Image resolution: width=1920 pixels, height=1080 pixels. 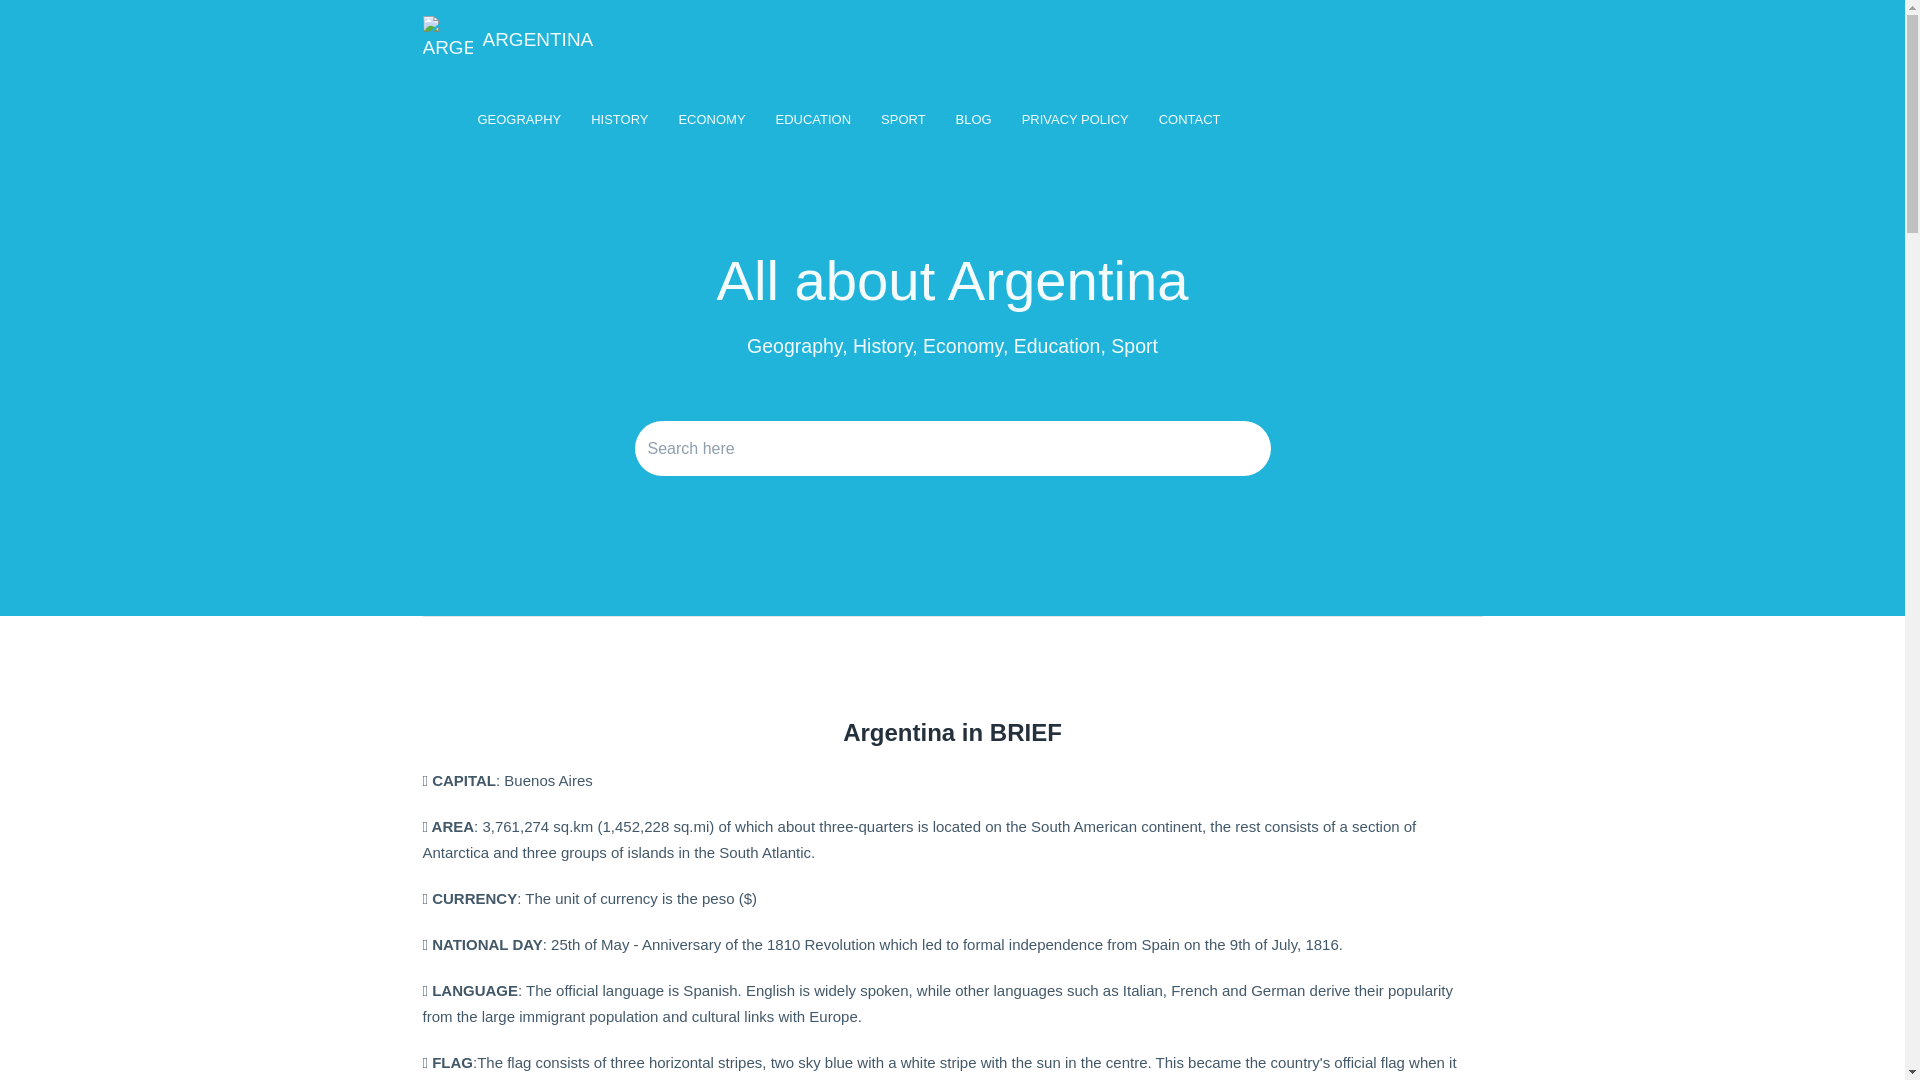 I want to click on BLOG, so click(x=974, y=120).